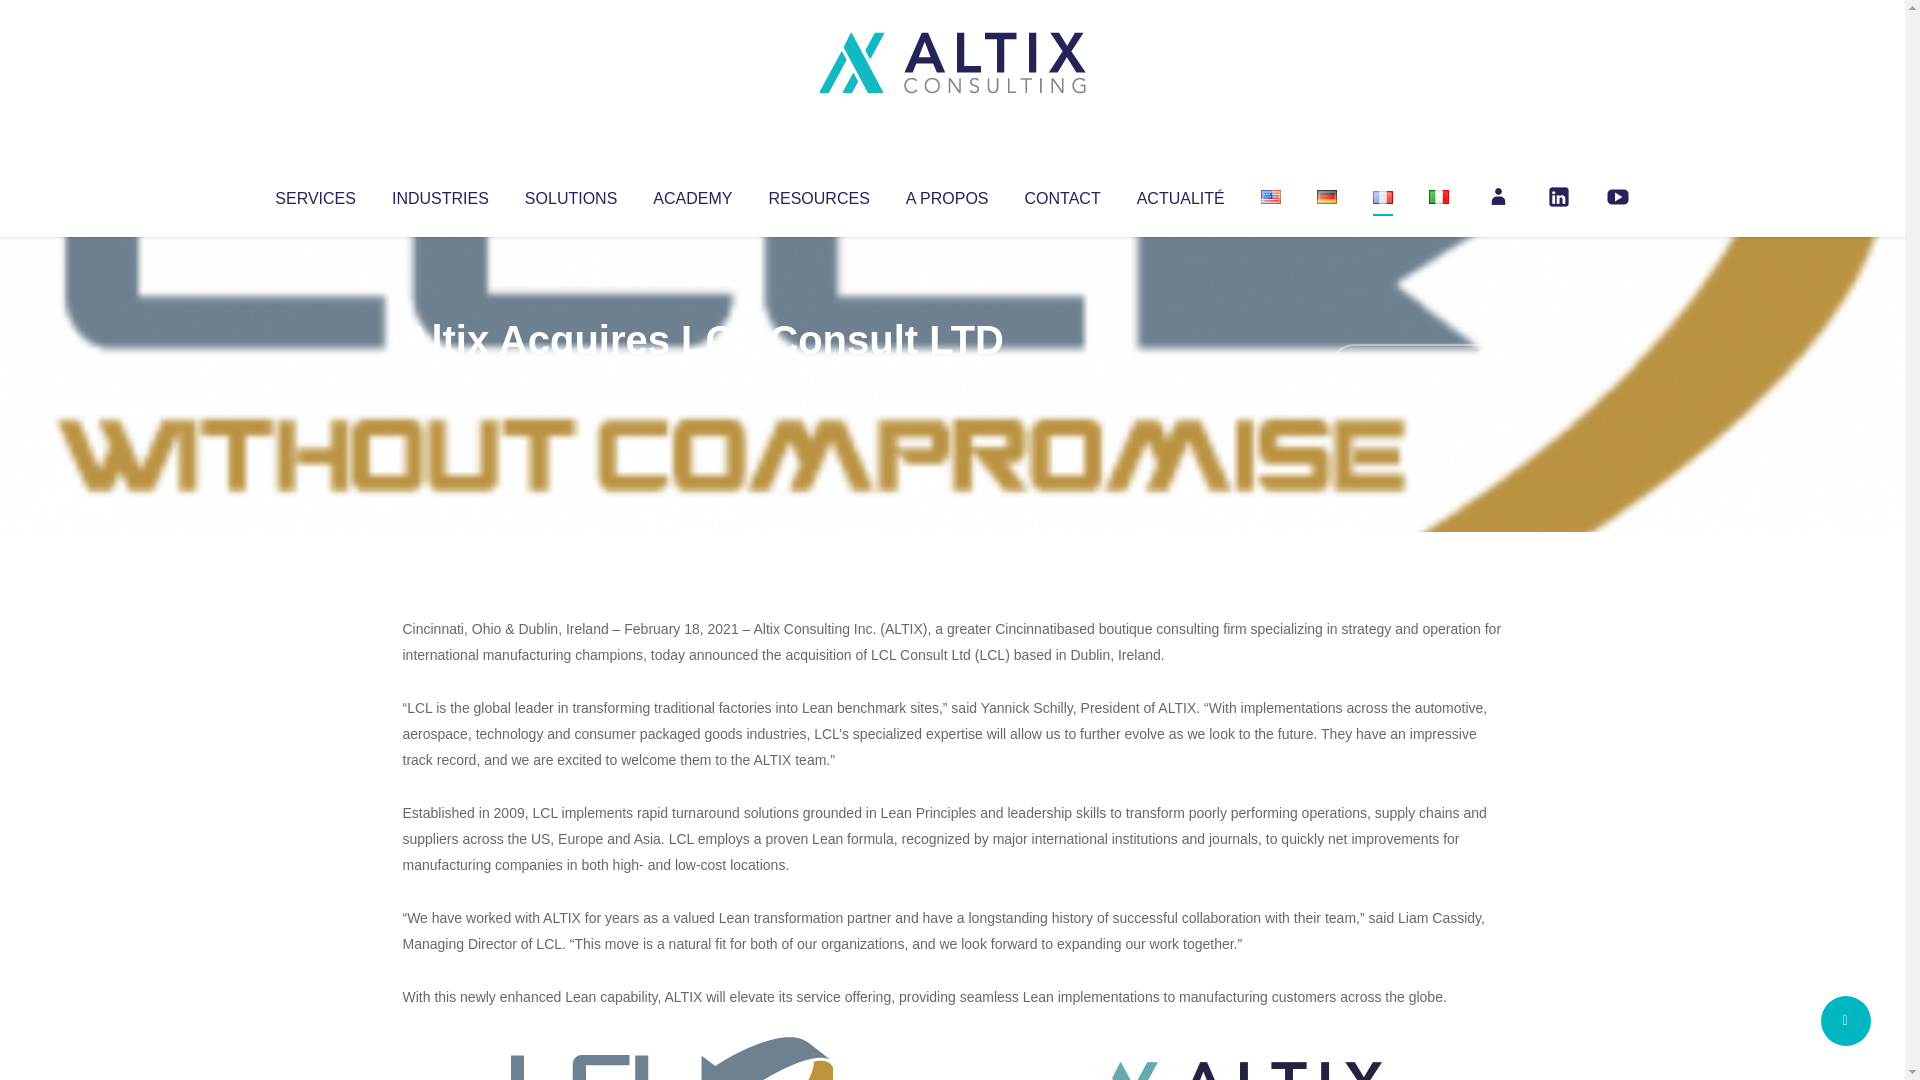 Image resolution: width=1920 pixels, height=1080 pixels. I want to click on Articles par Altix, so click(440, 380).